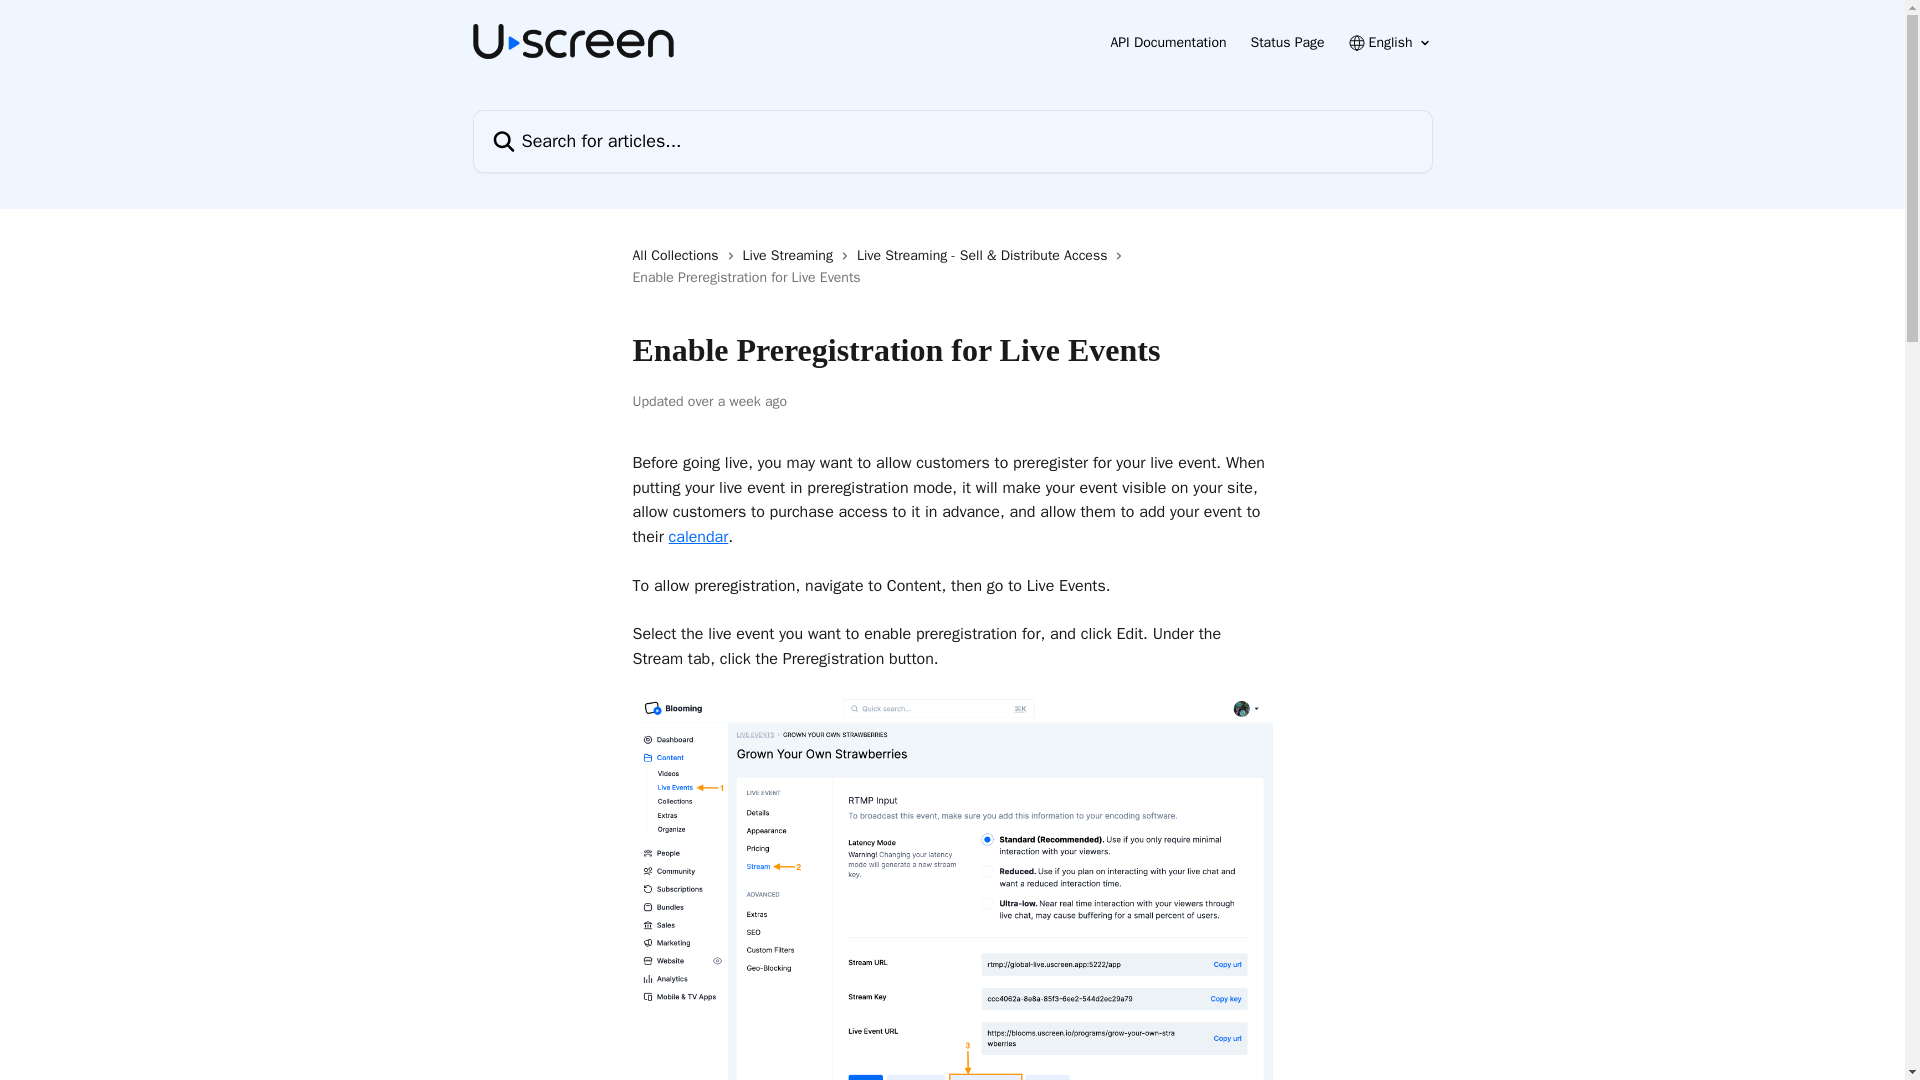  Describe the element at coordinates (1286, 42) in the screenshot. I see `Status Page` at that location.